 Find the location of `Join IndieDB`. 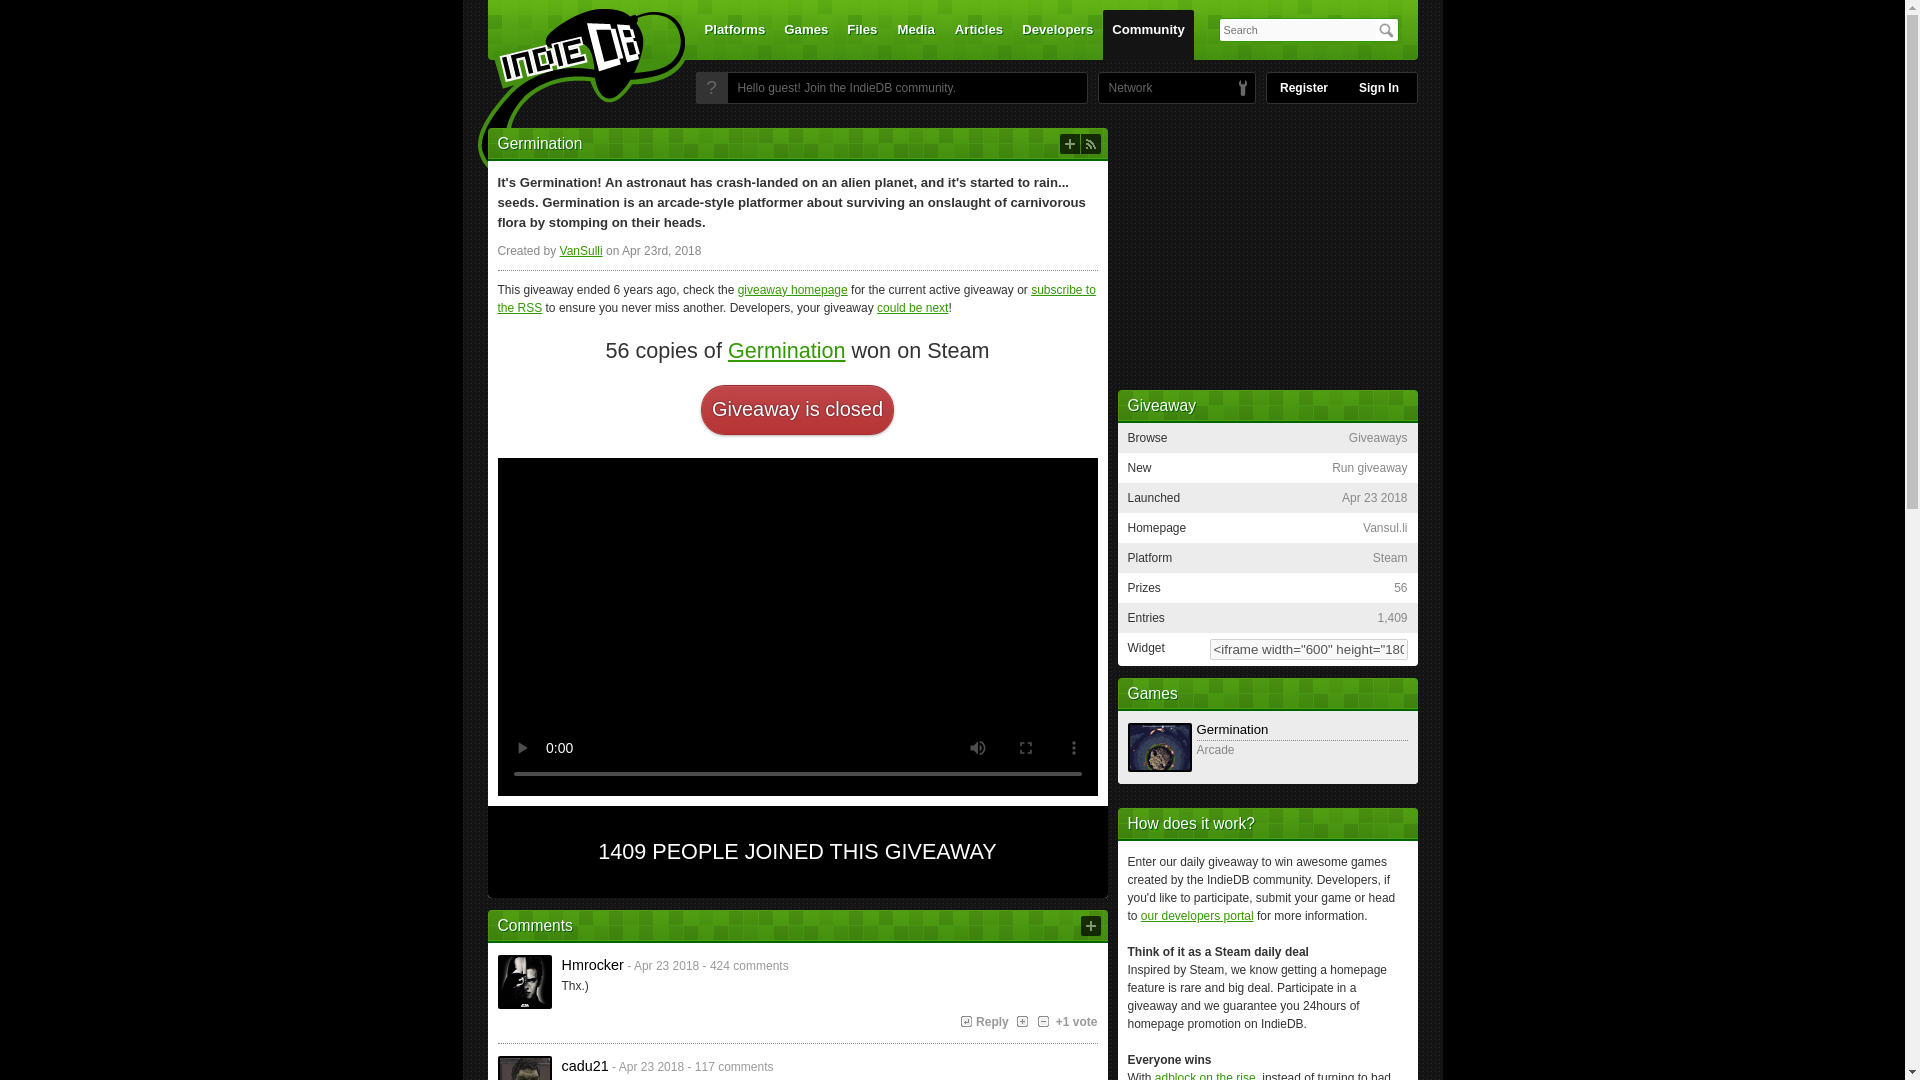

Join IndieDB is located at coordinates (711, 88).